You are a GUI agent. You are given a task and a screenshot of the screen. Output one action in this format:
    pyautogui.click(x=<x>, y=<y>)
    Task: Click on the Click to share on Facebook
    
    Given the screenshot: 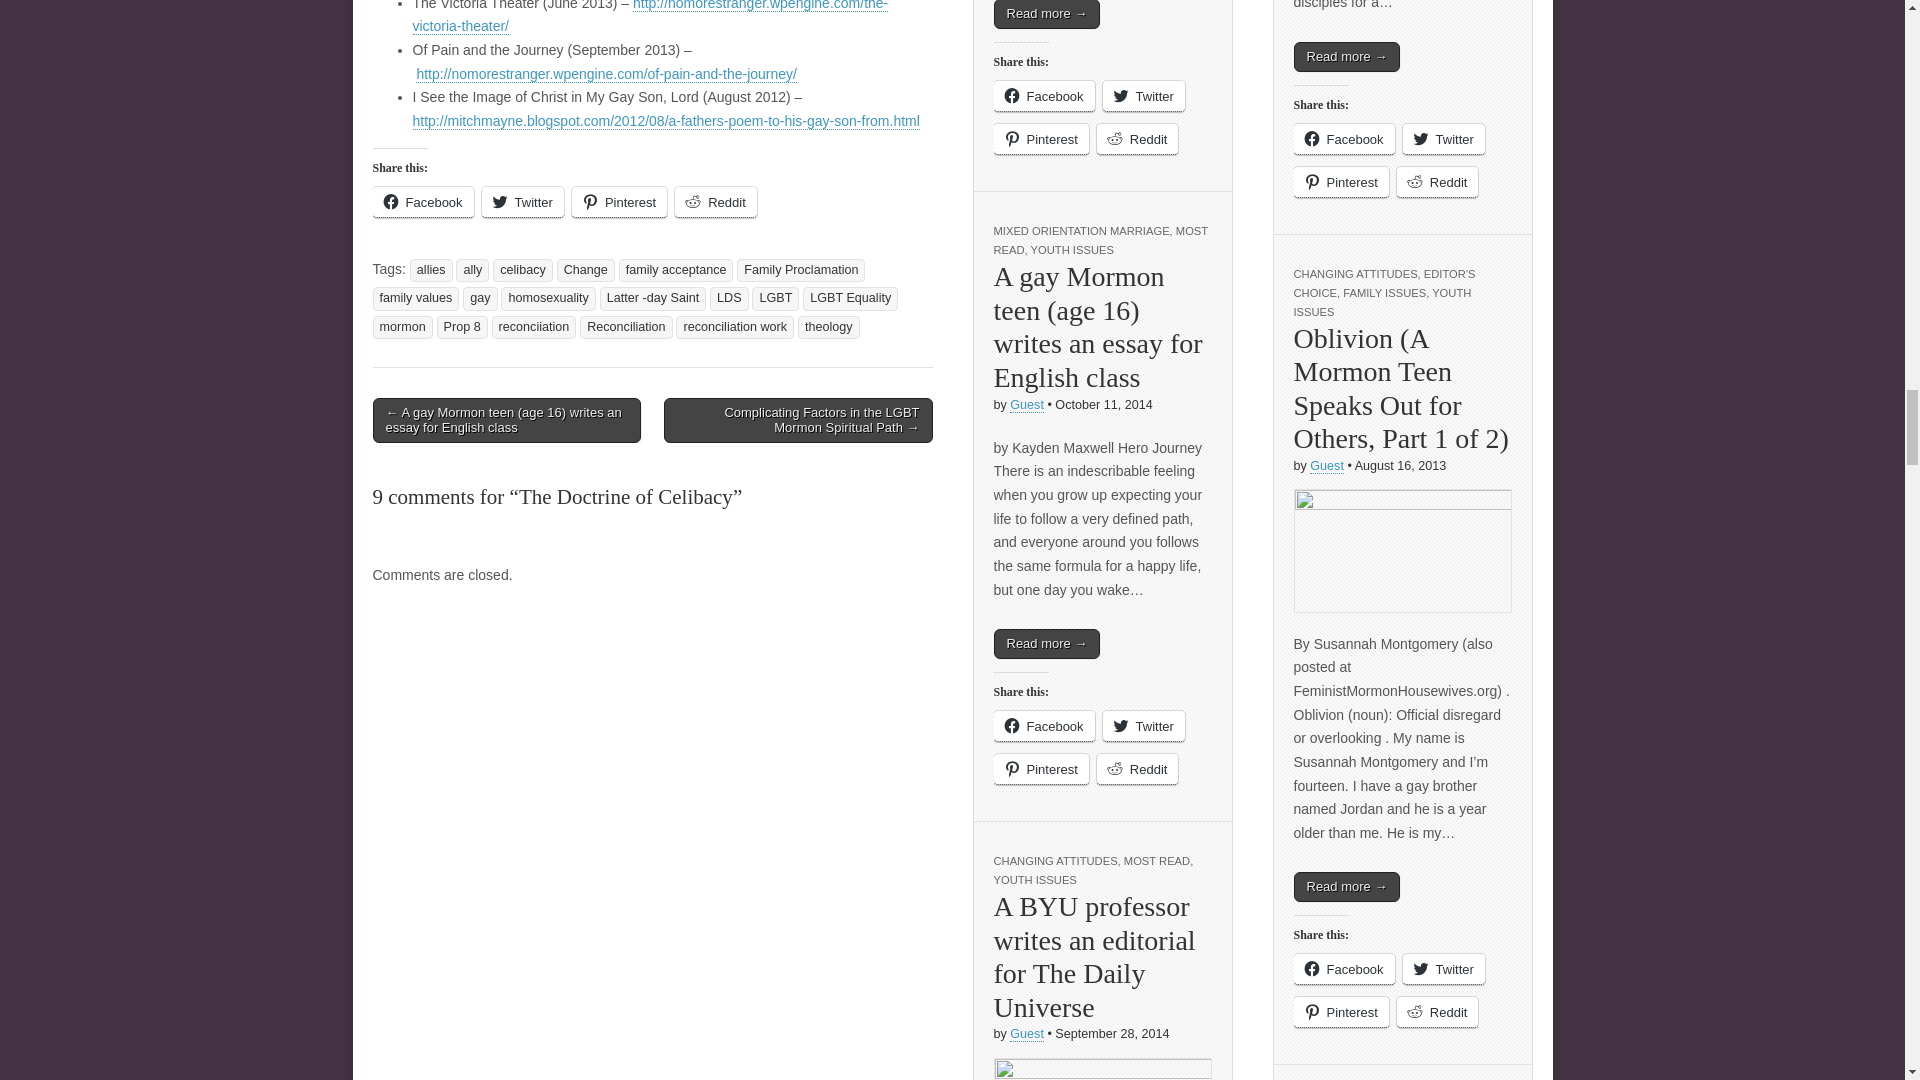 What is the action you would take?
    pyautogui.click(x=422, y=202)
    